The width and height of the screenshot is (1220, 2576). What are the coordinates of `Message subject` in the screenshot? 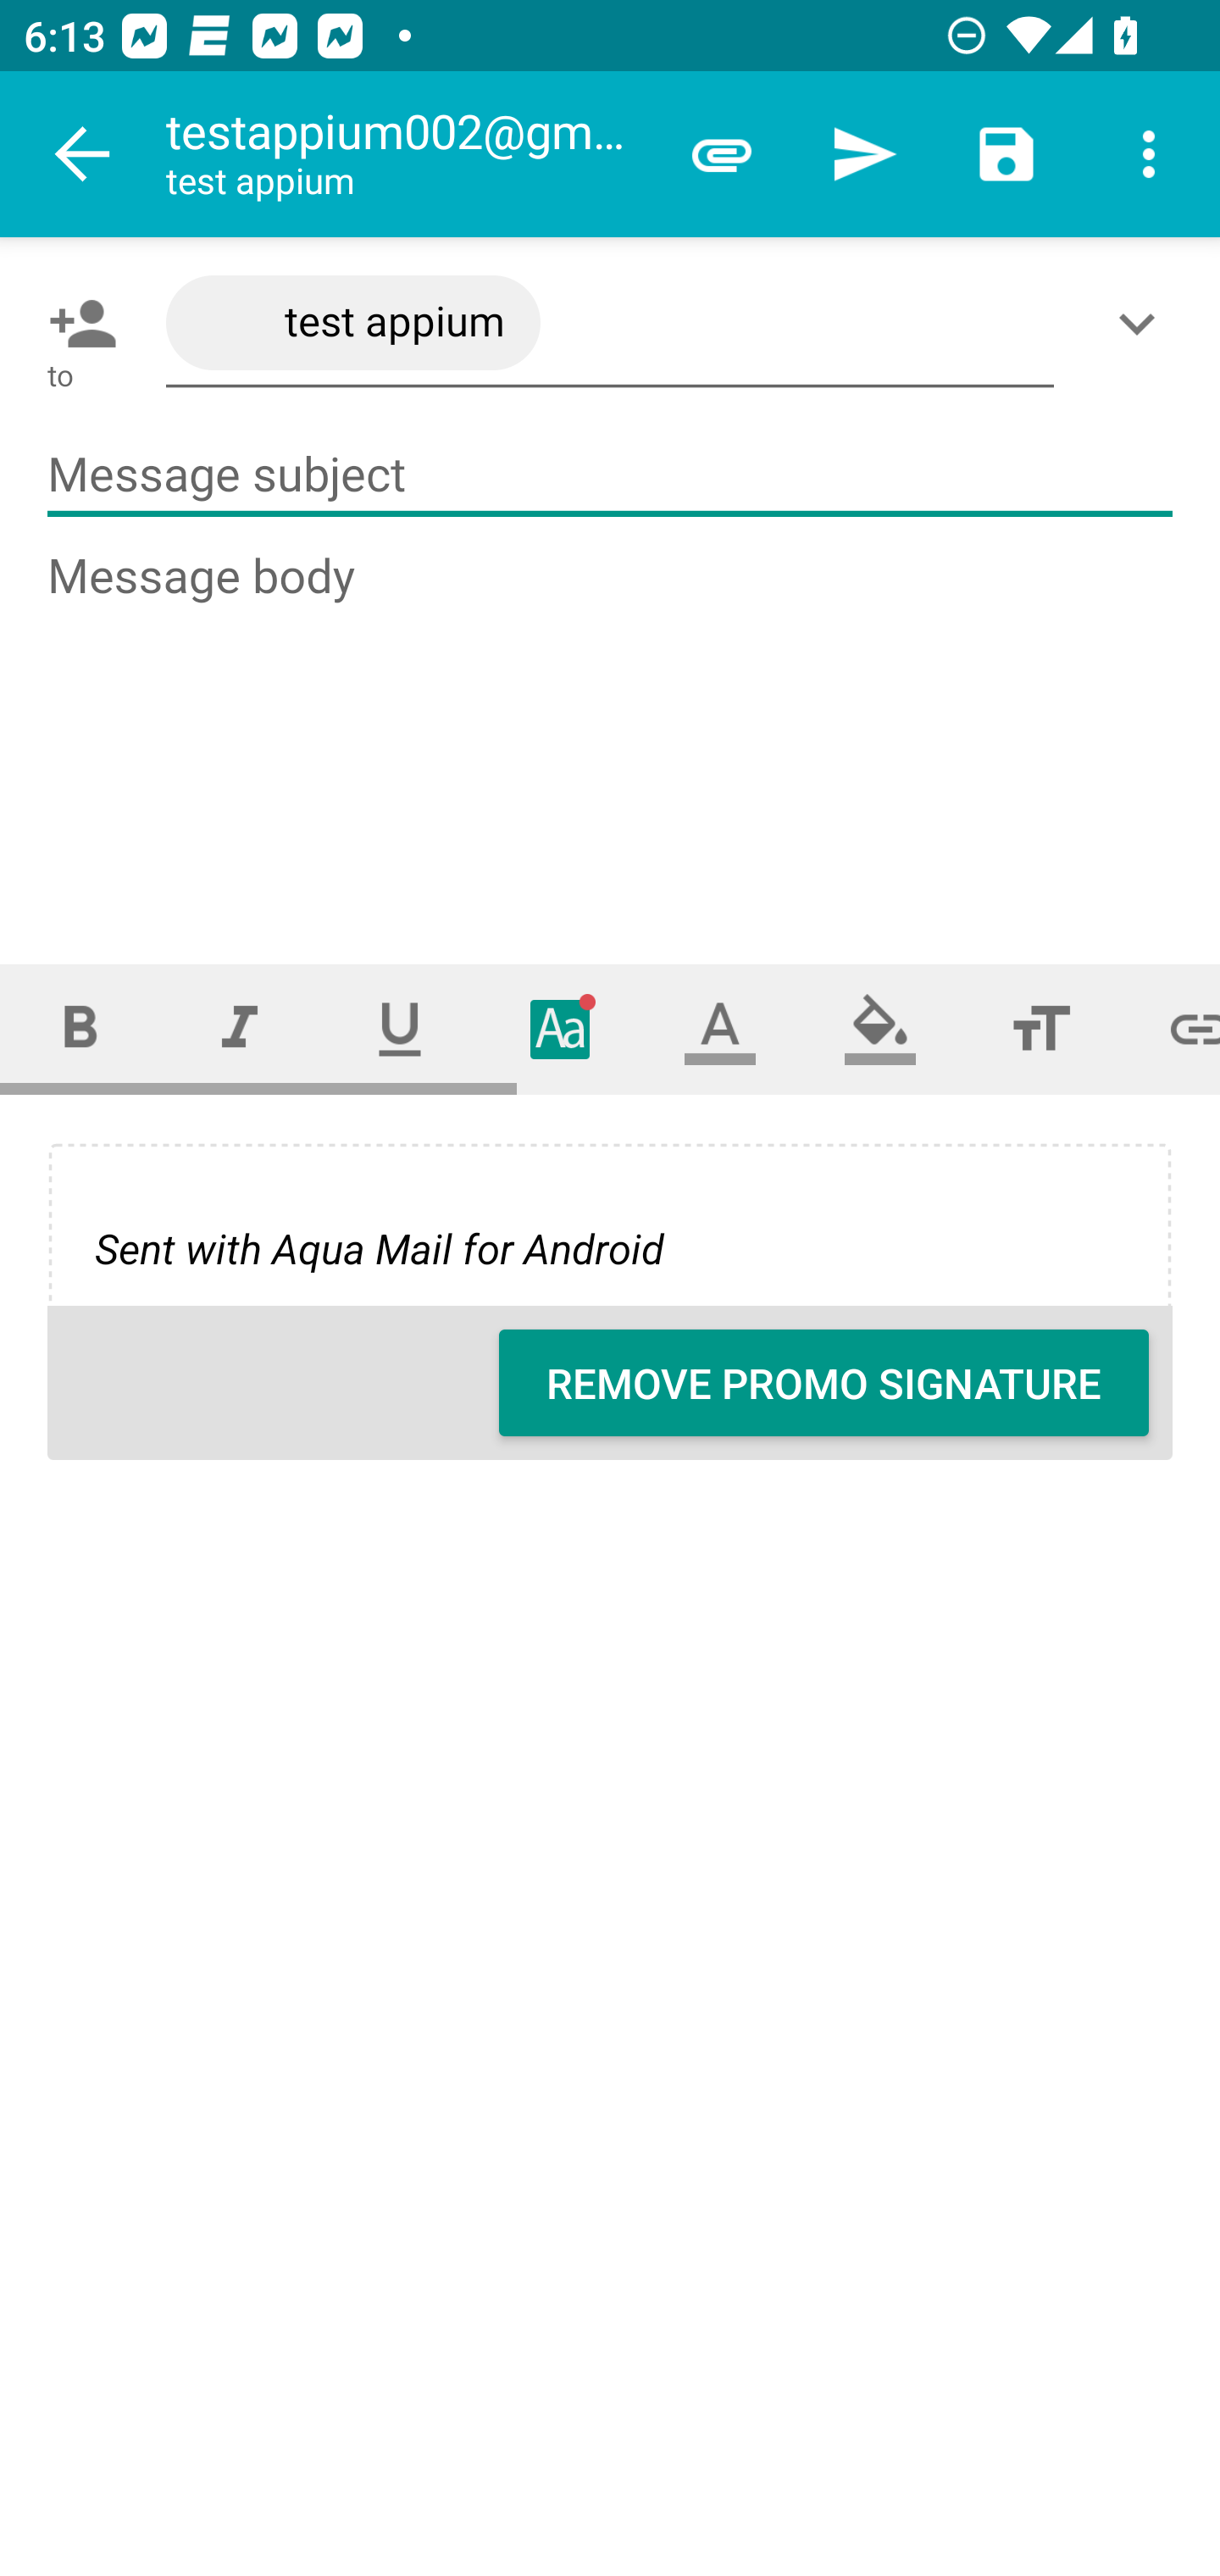 It's located at (610, 475).